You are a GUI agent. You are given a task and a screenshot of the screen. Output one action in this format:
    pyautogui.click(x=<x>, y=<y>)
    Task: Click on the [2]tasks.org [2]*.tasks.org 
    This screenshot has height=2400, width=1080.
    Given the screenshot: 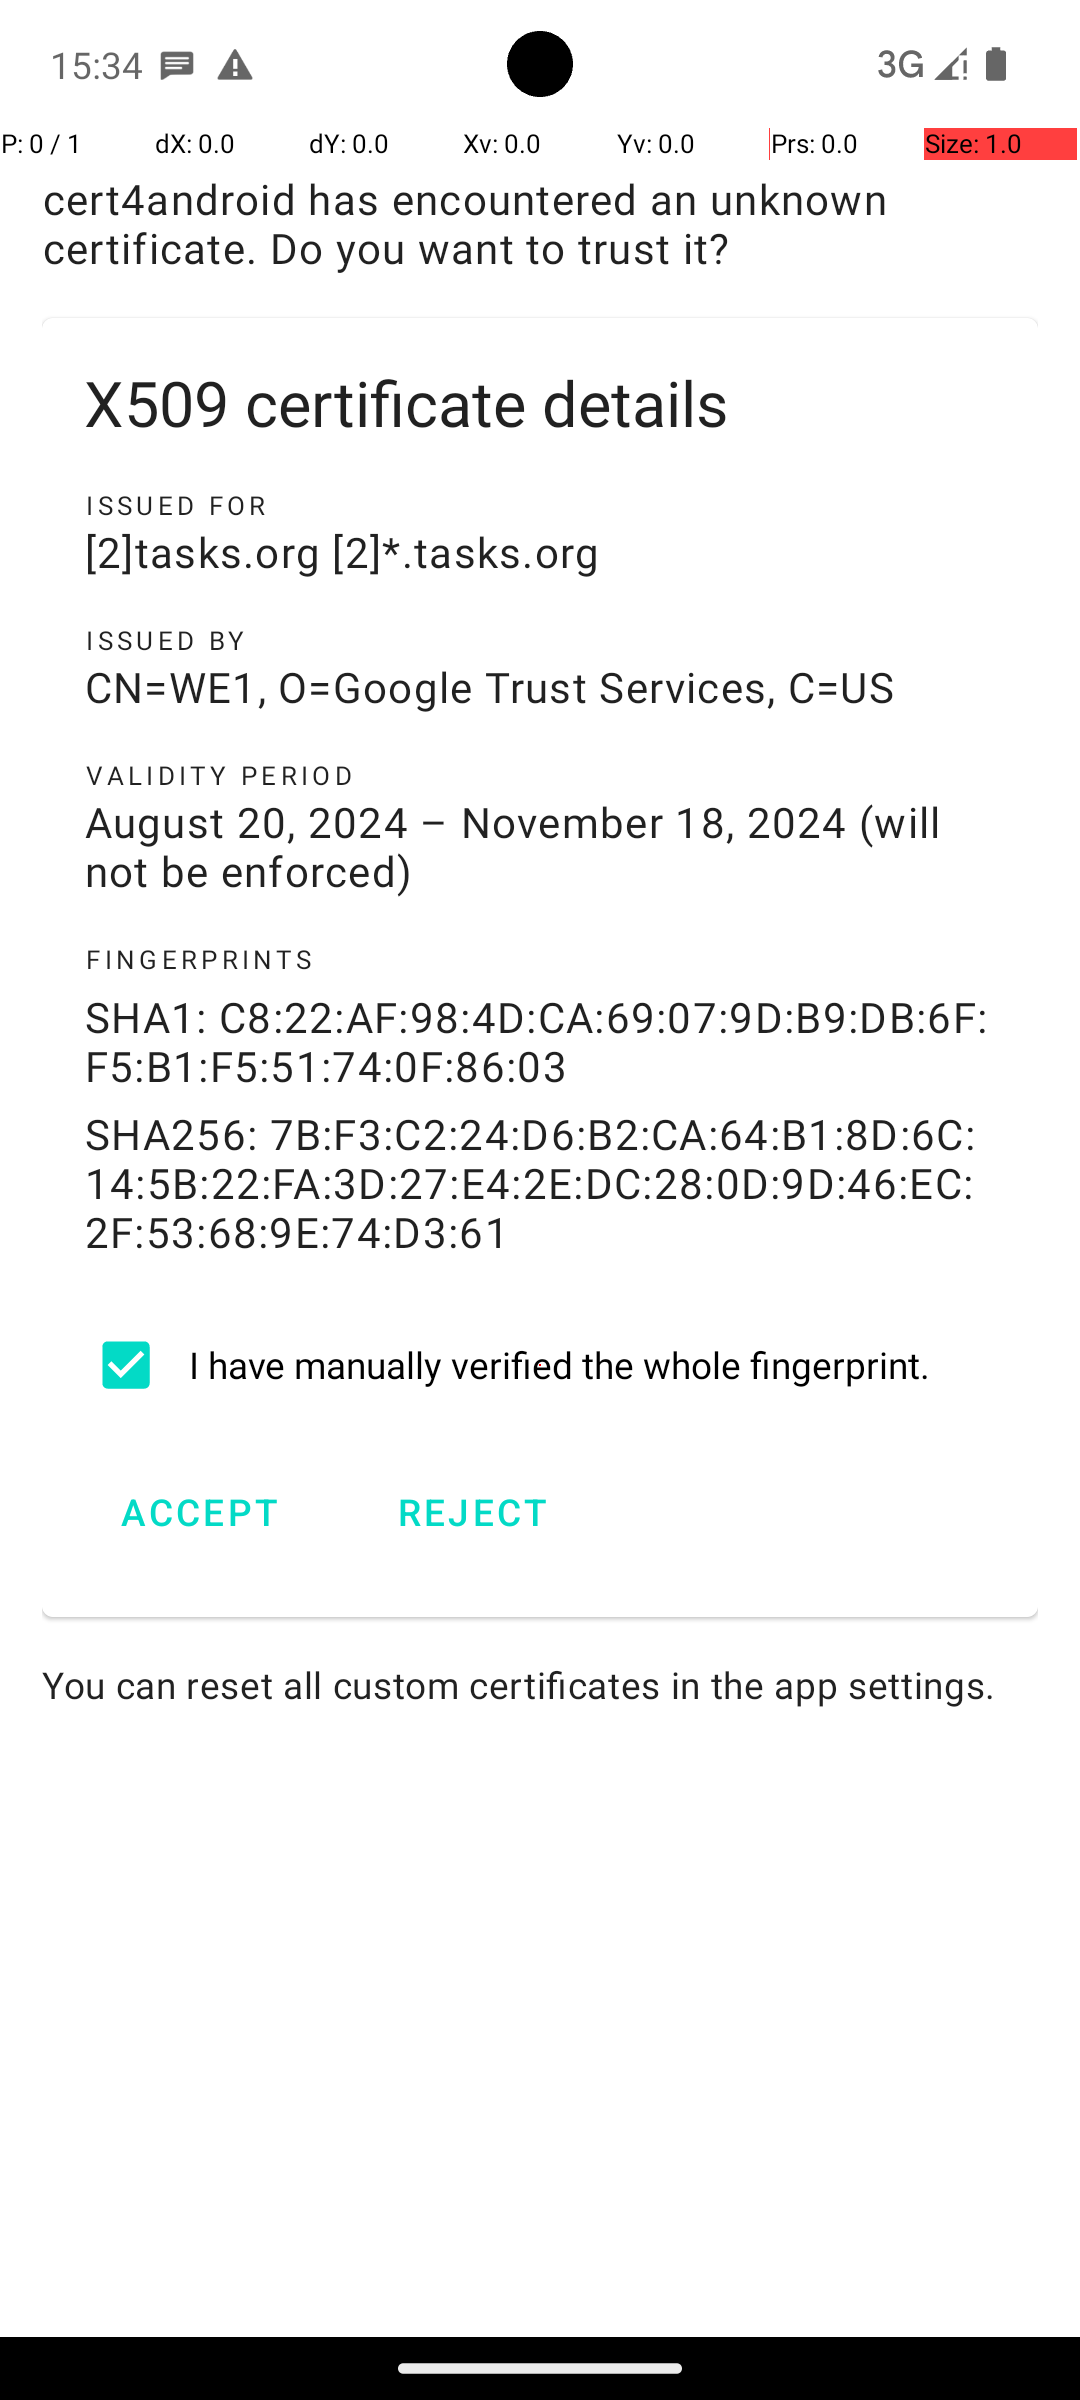 What is the action you would take?
    pyautogui.click(x=540, y=552)
    